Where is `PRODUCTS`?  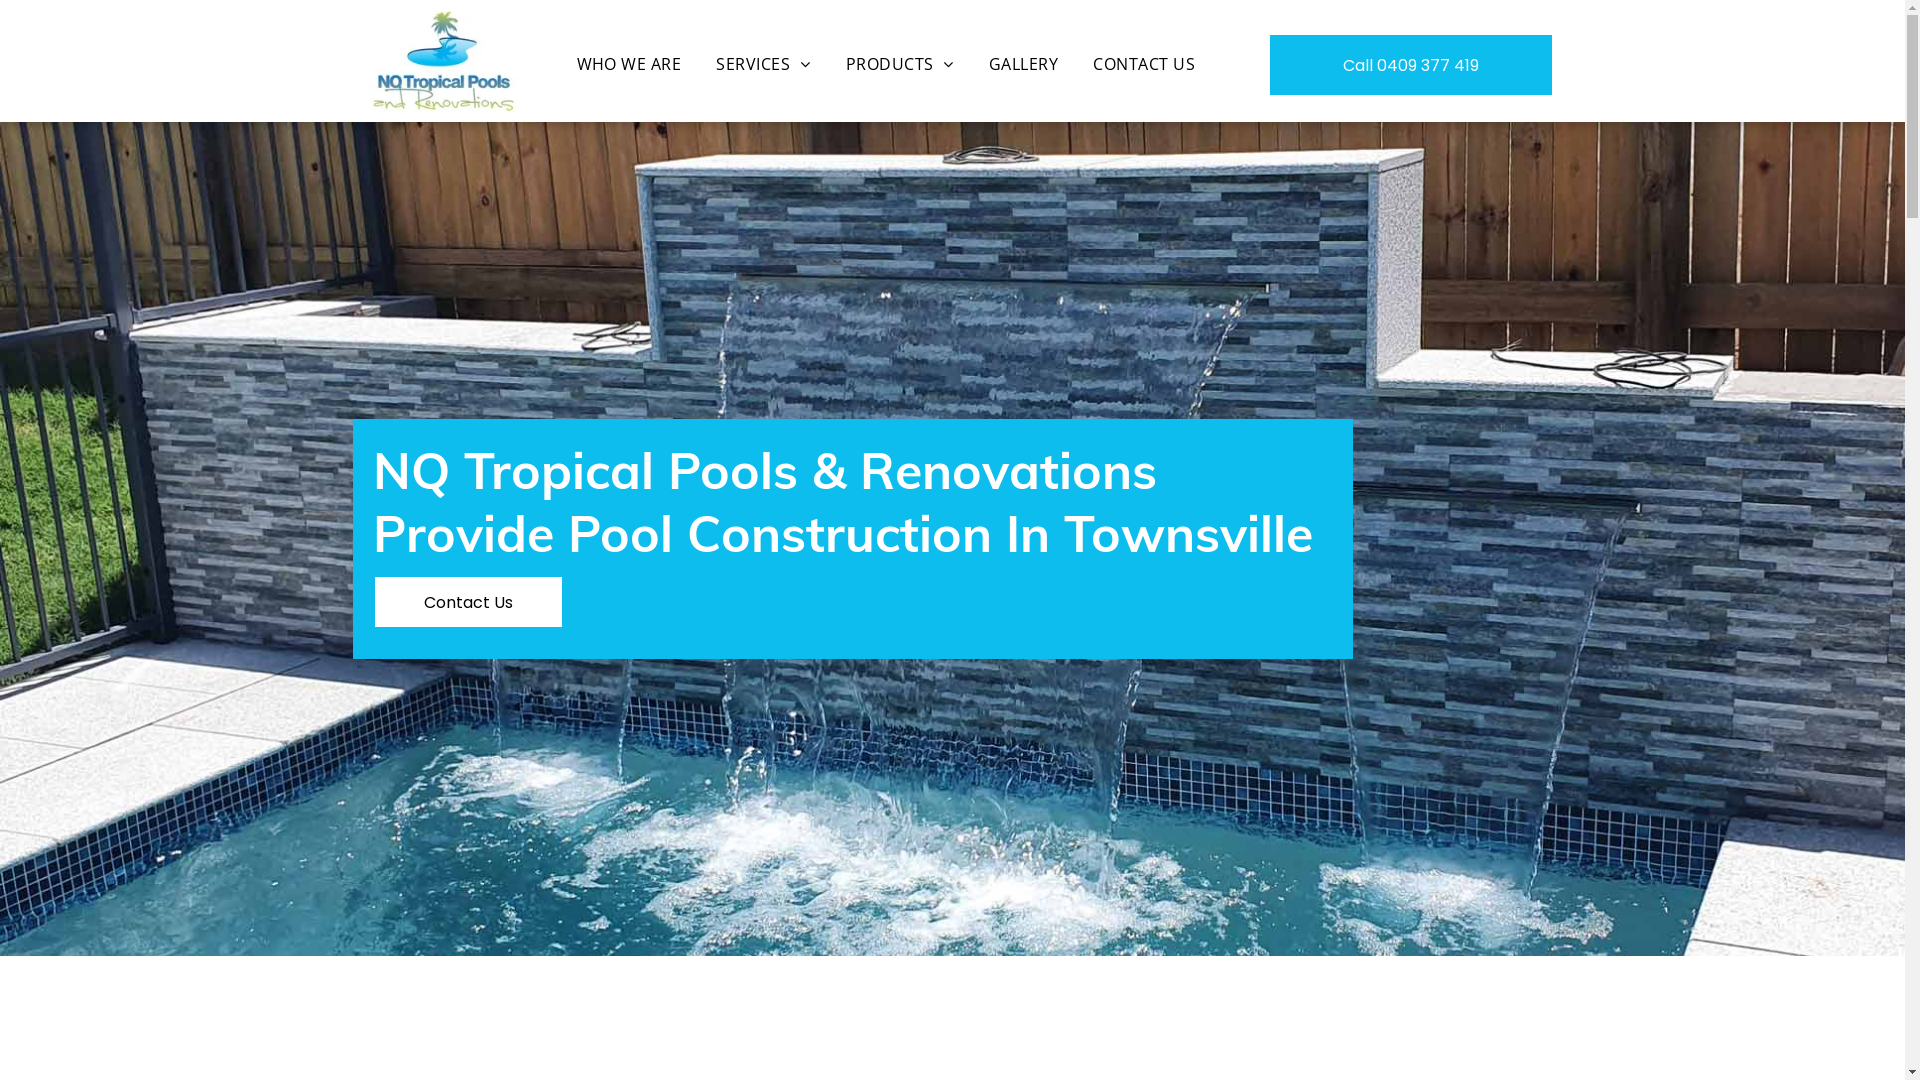 PRODUCTS is located at coordinates (900, 64).